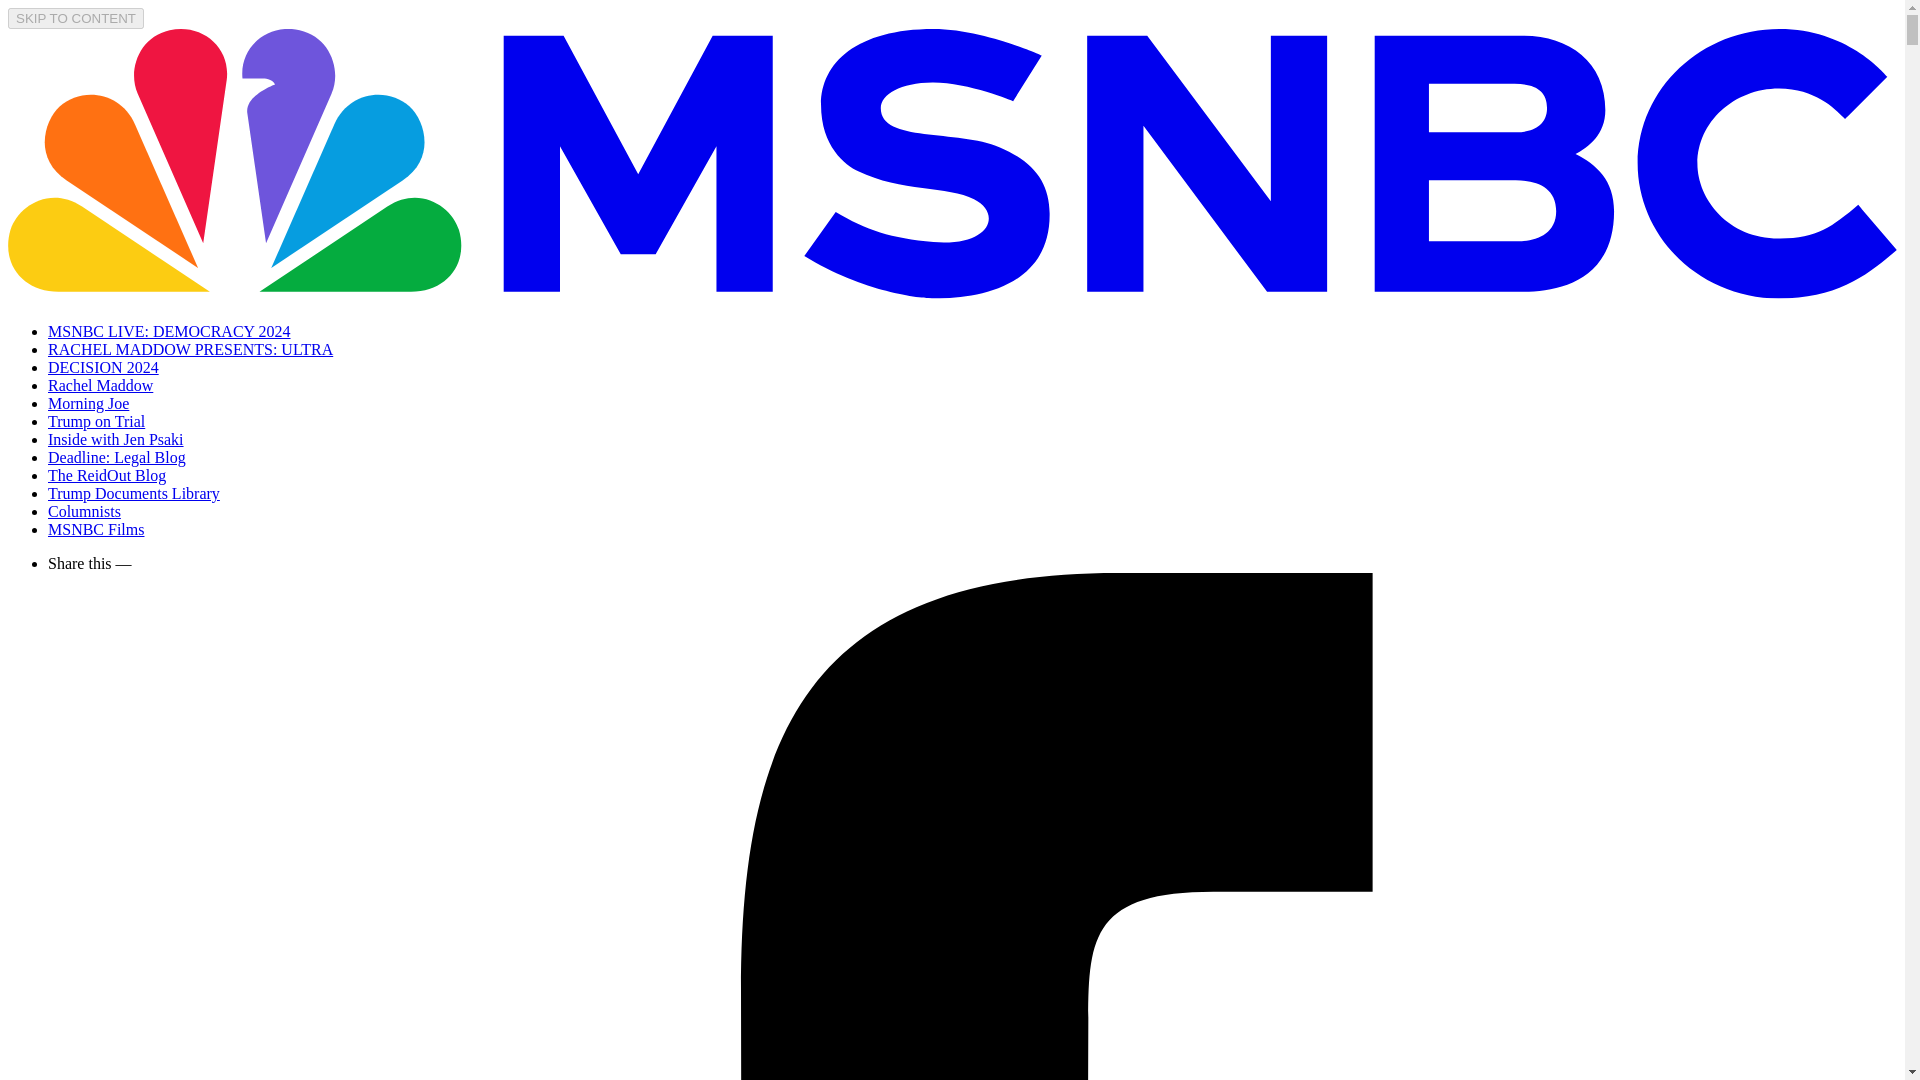  What do you see at coordinates (96, 420) in the screenshot?
I see `Trump on Trial` at bounding box center [96, 420].